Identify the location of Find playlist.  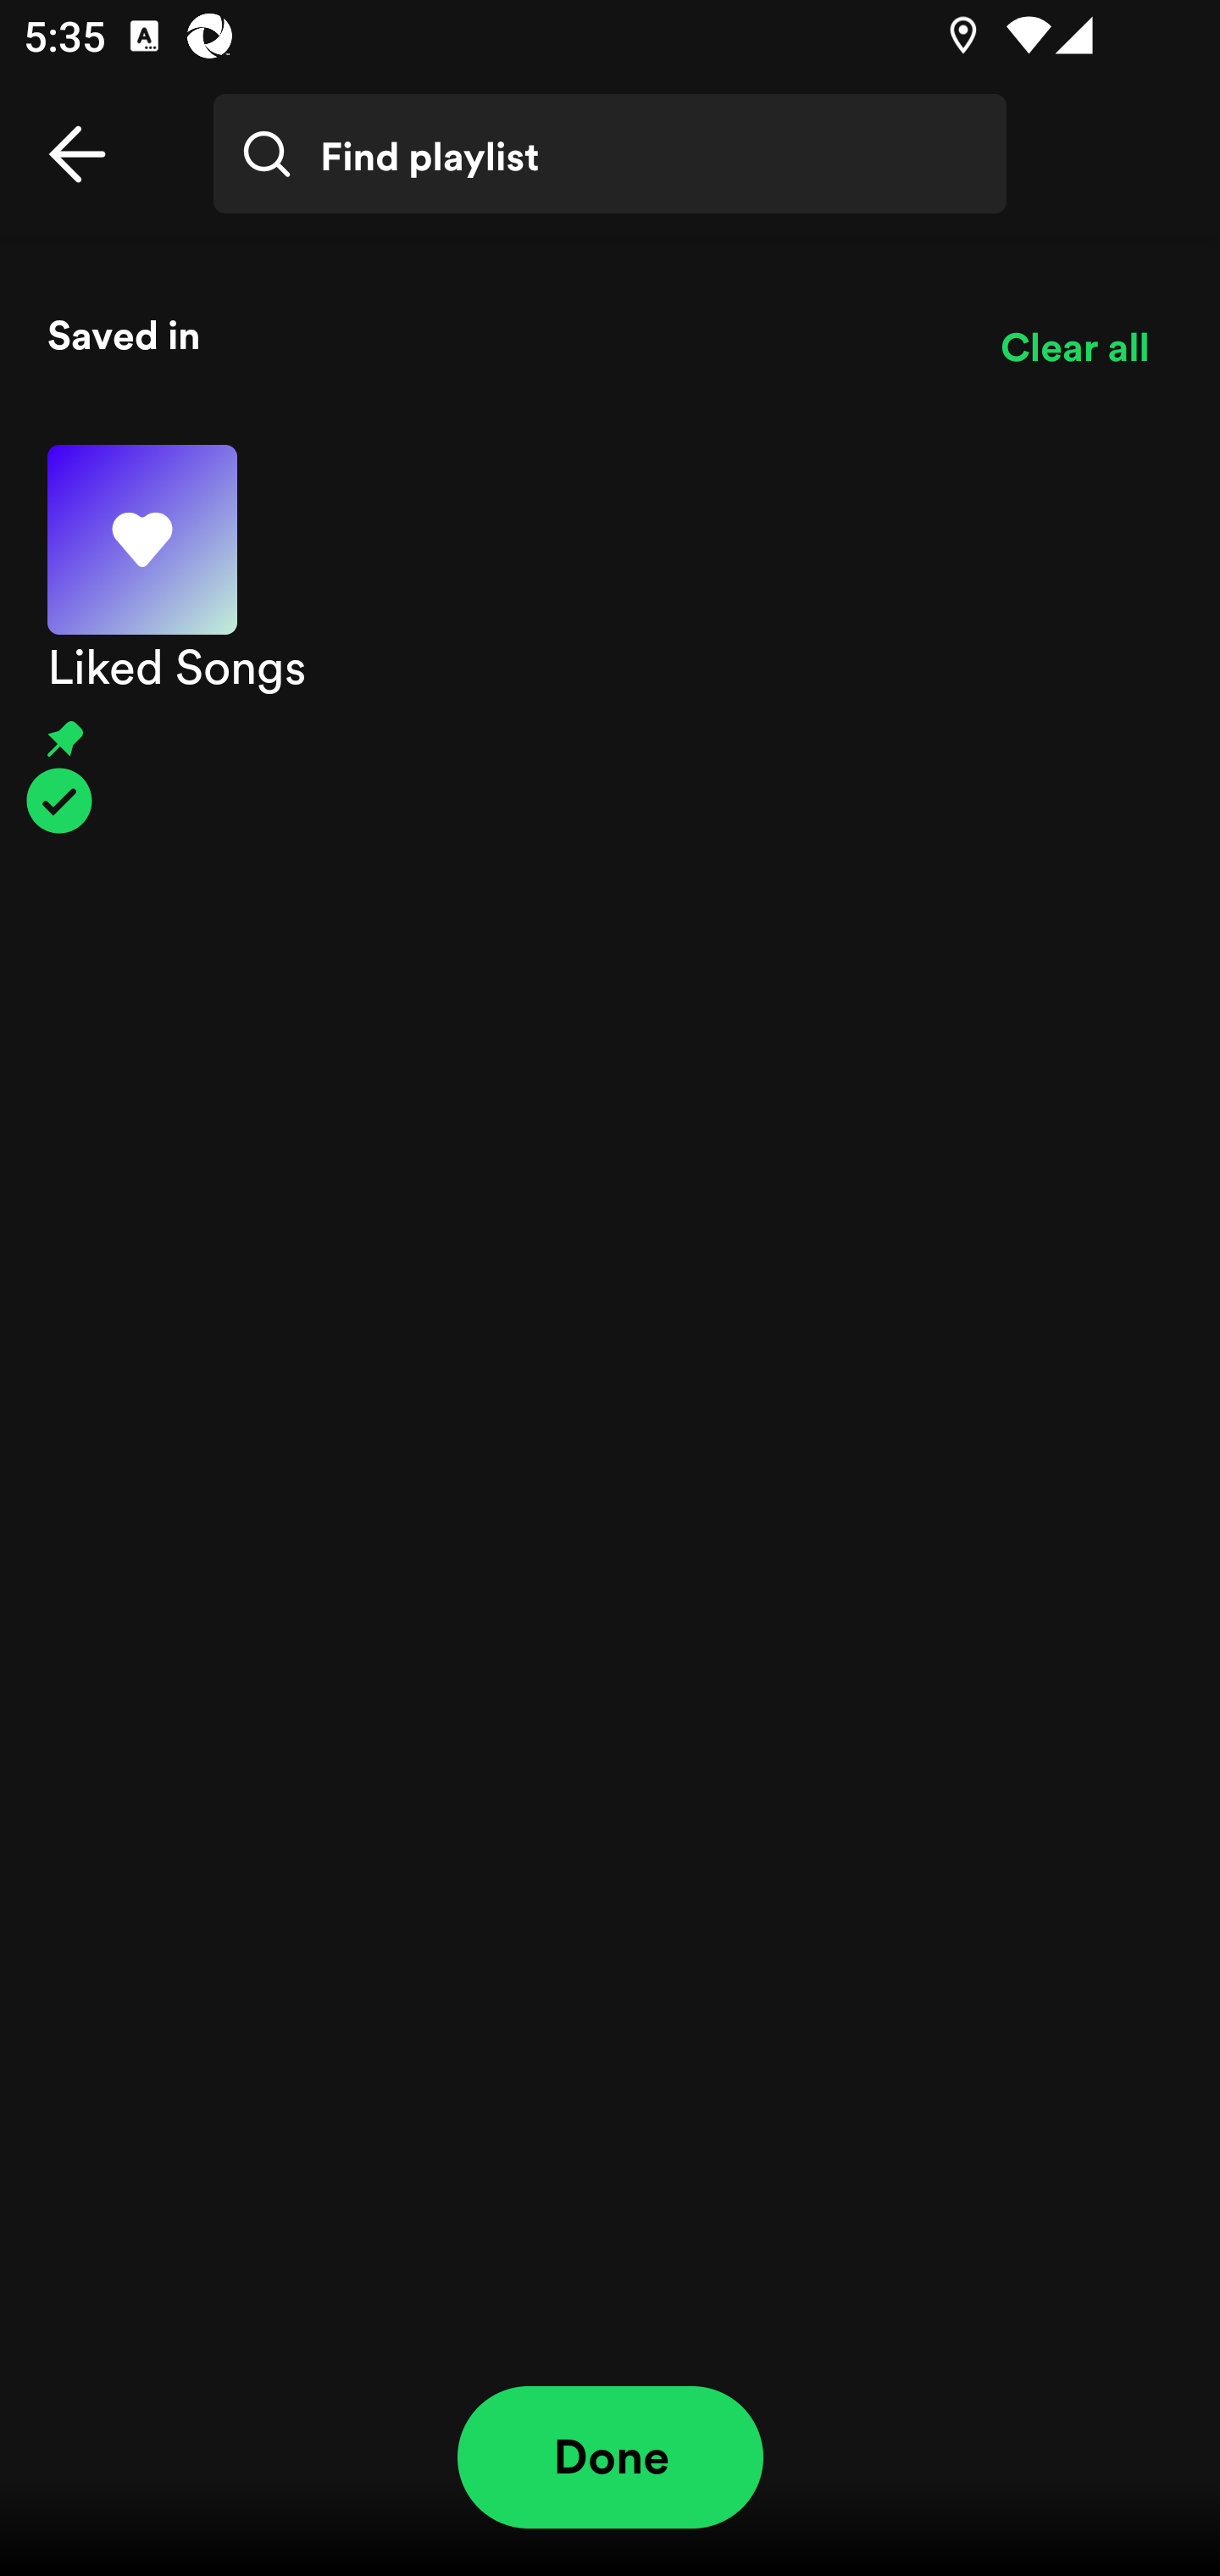
(610, 154).